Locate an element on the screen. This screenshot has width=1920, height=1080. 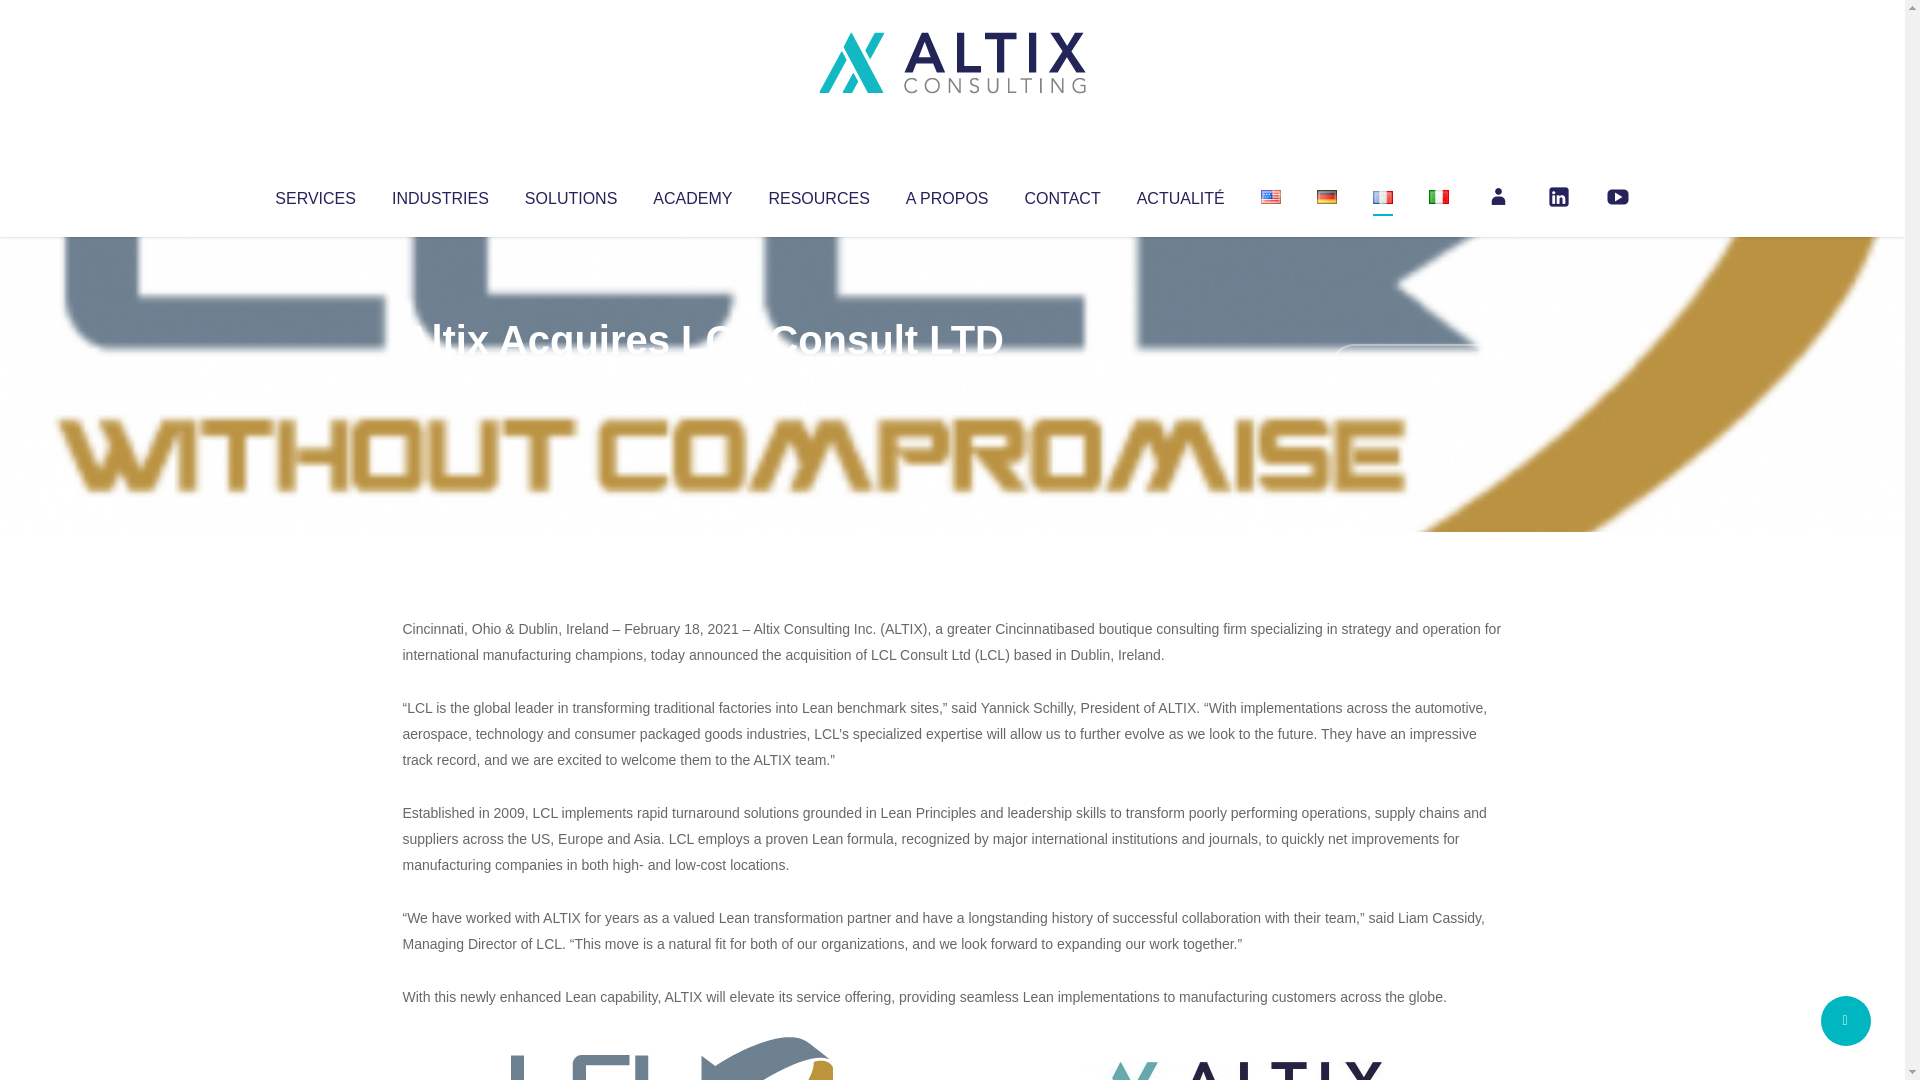
A PROPOS is located at coordinates (947, 194).